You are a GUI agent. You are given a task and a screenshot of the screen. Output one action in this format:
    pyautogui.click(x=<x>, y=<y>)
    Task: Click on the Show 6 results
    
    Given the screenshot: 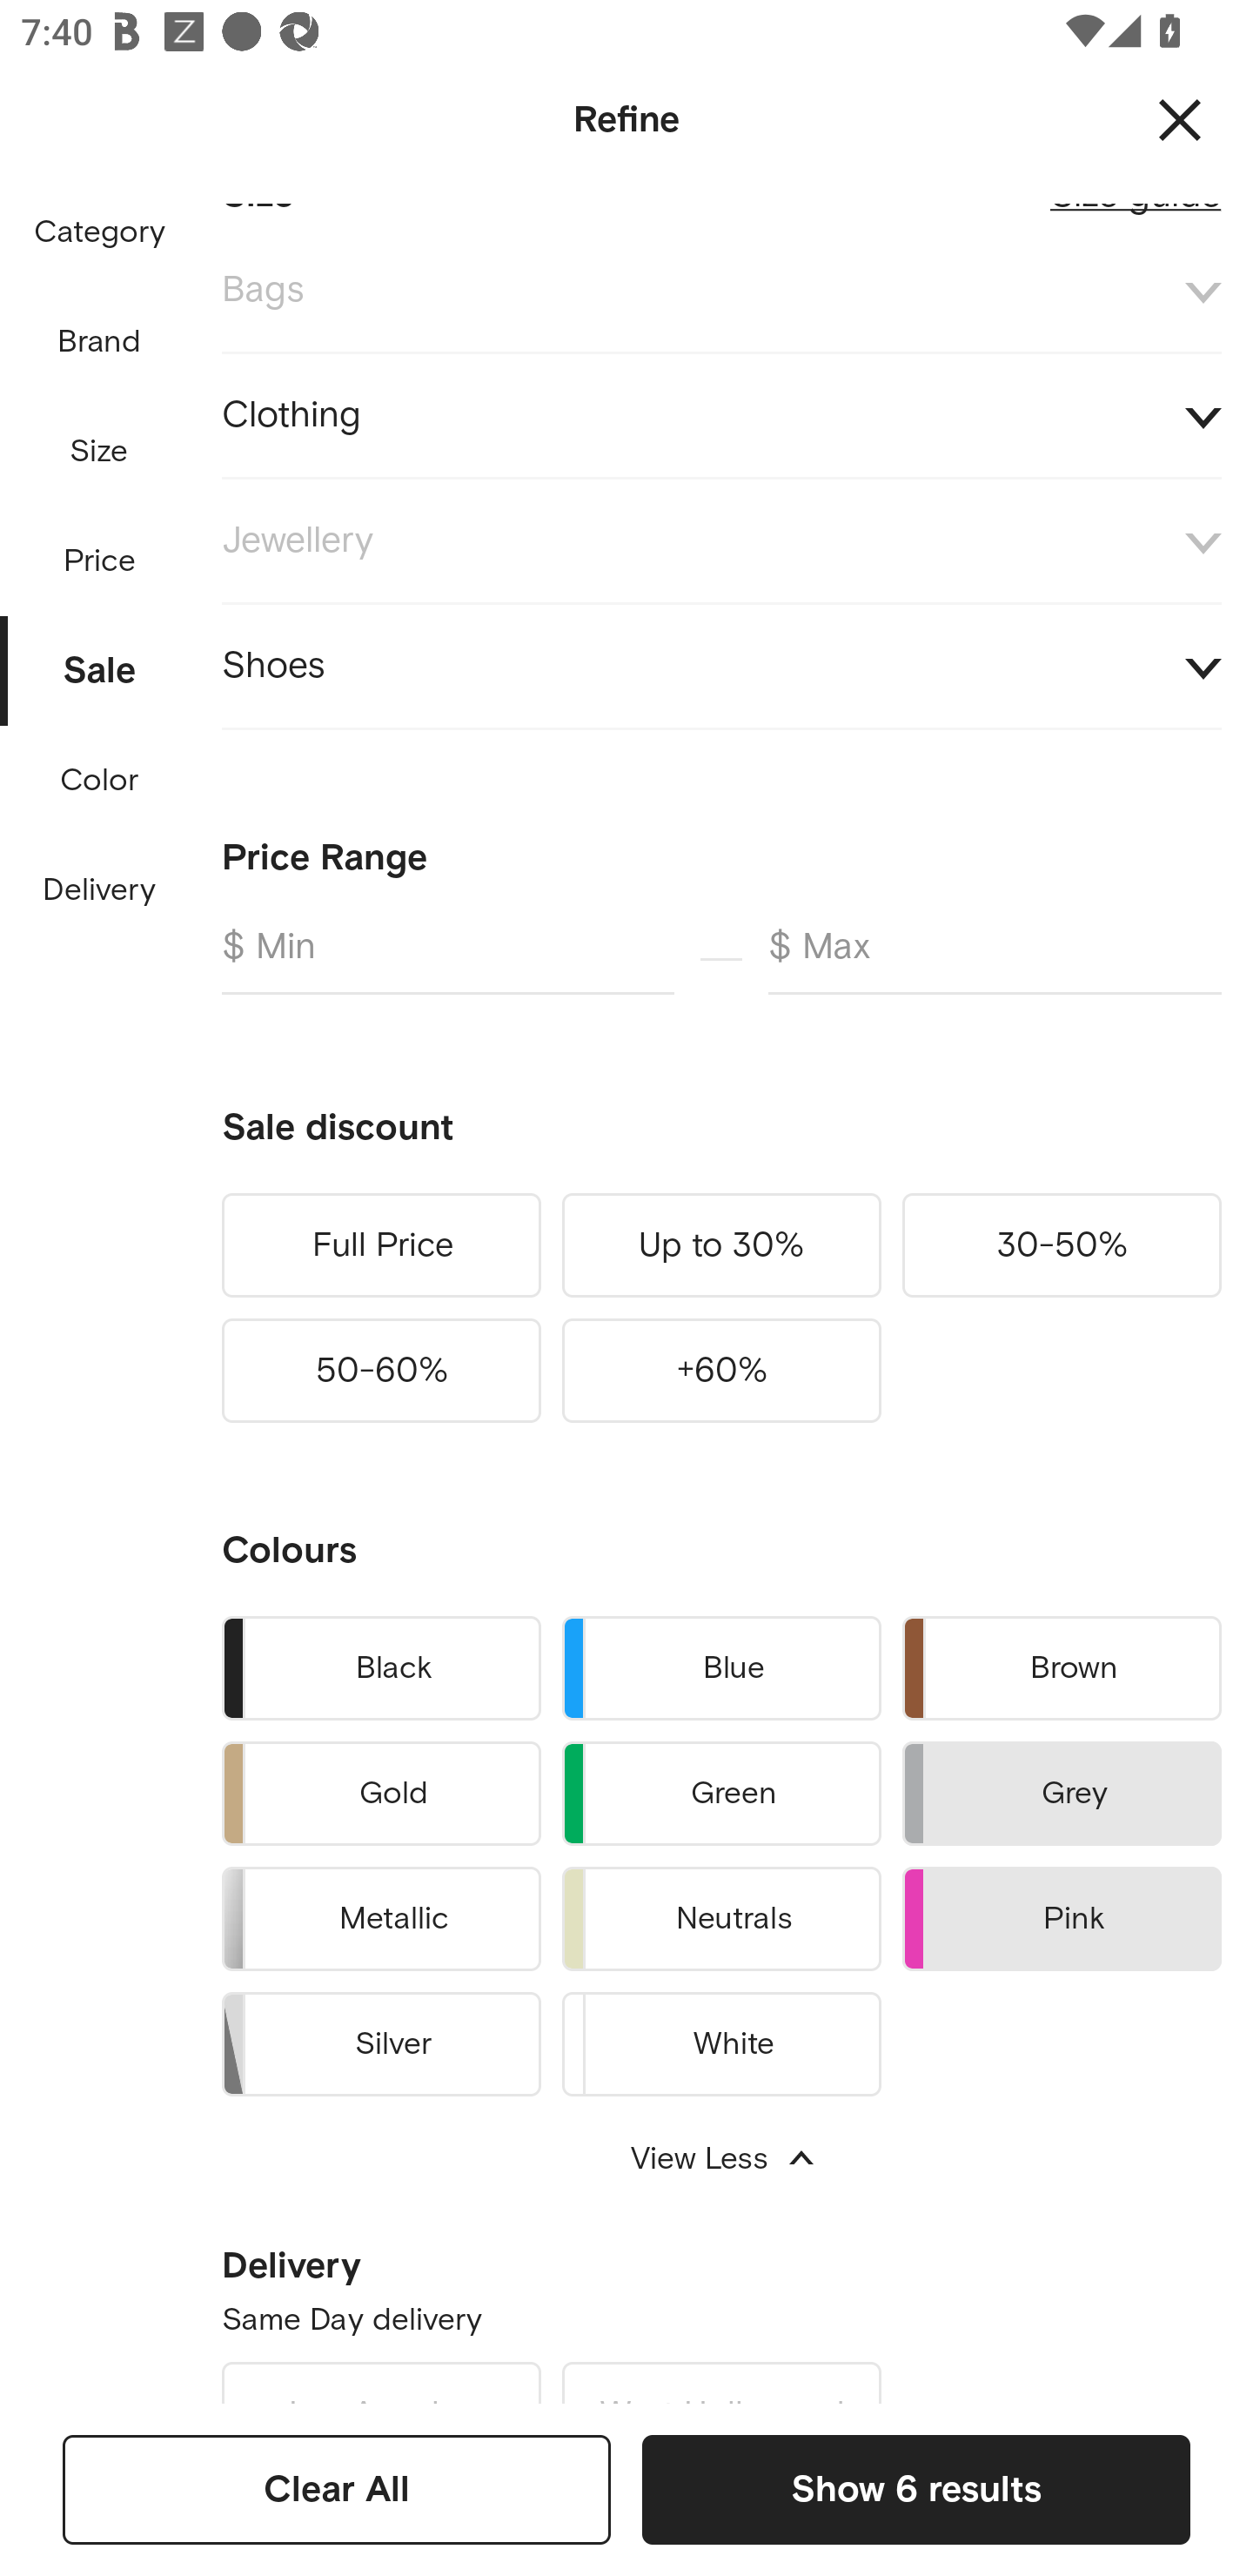 What is the action you would take?
    pyautogui.click(x=915, y=2489)
    